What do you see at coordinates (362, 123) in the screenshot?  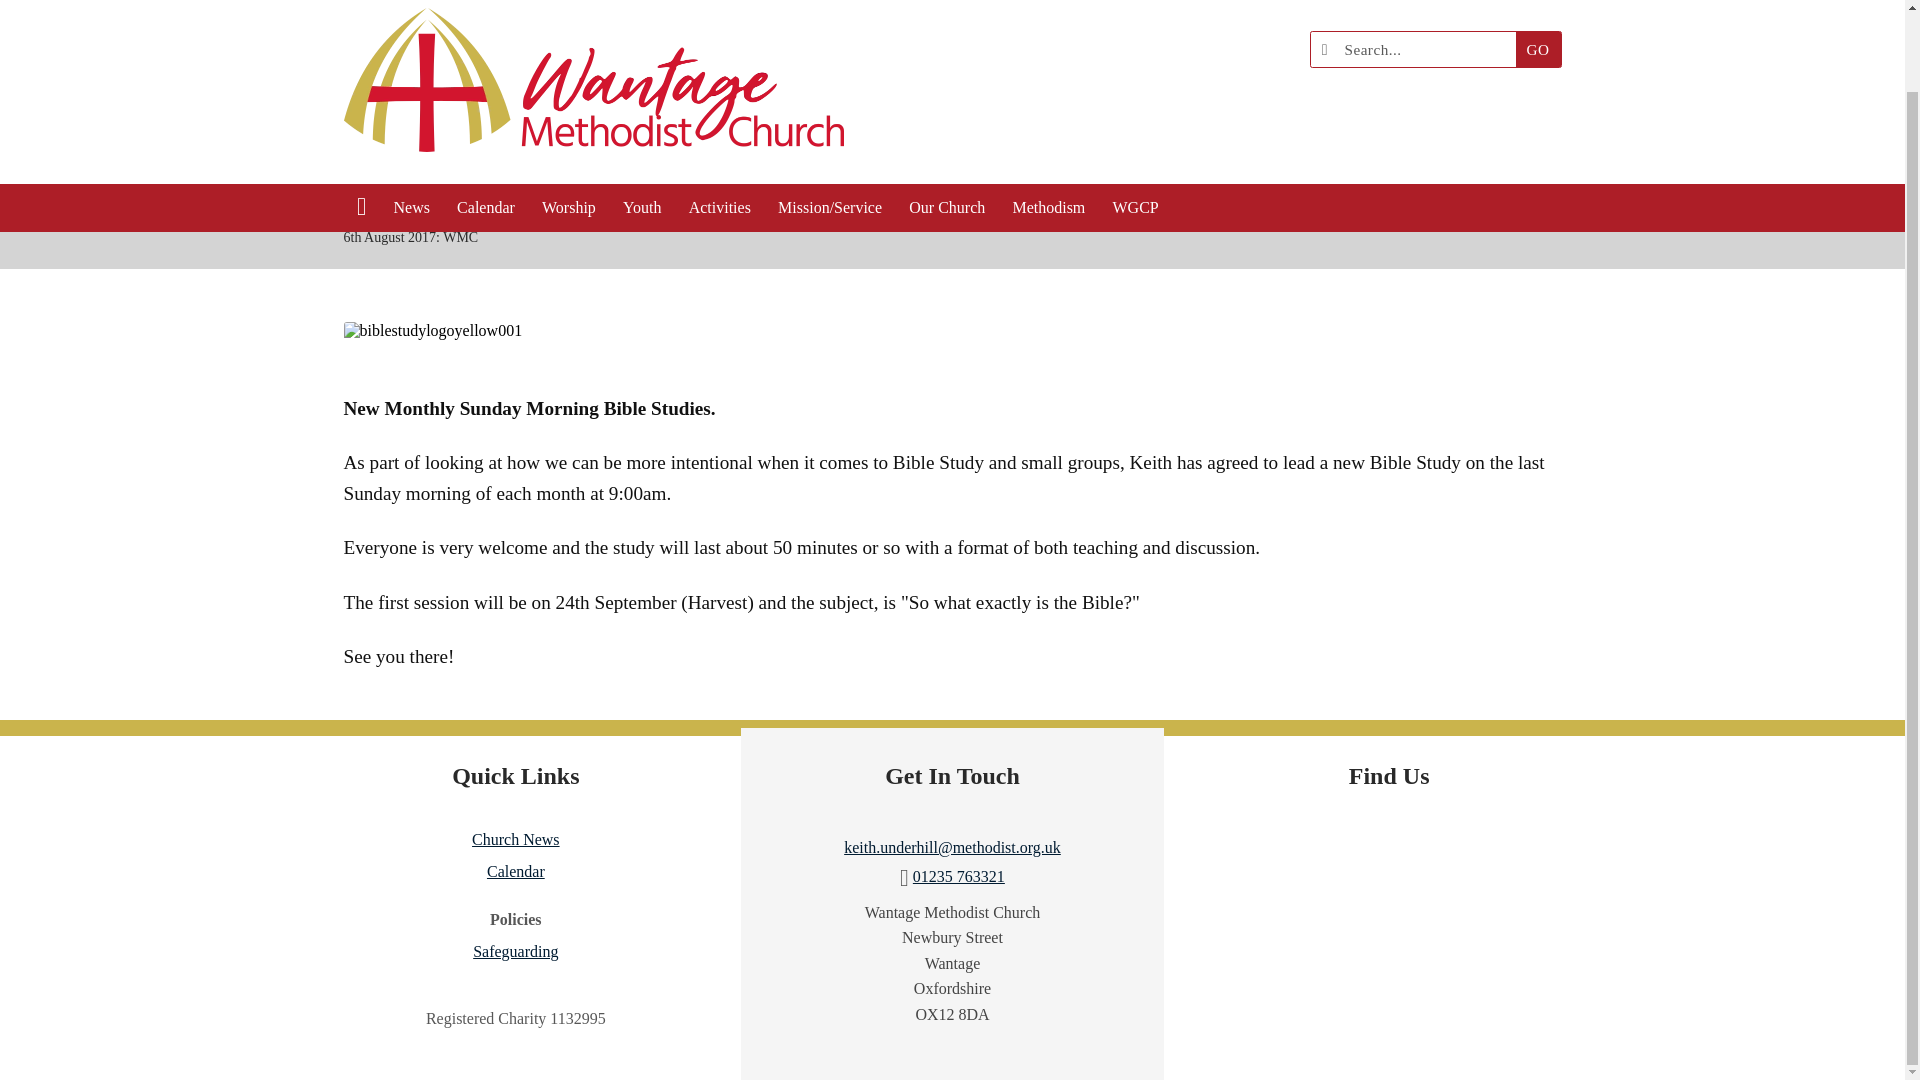 I see `Home` at bounding box center [362, 123].